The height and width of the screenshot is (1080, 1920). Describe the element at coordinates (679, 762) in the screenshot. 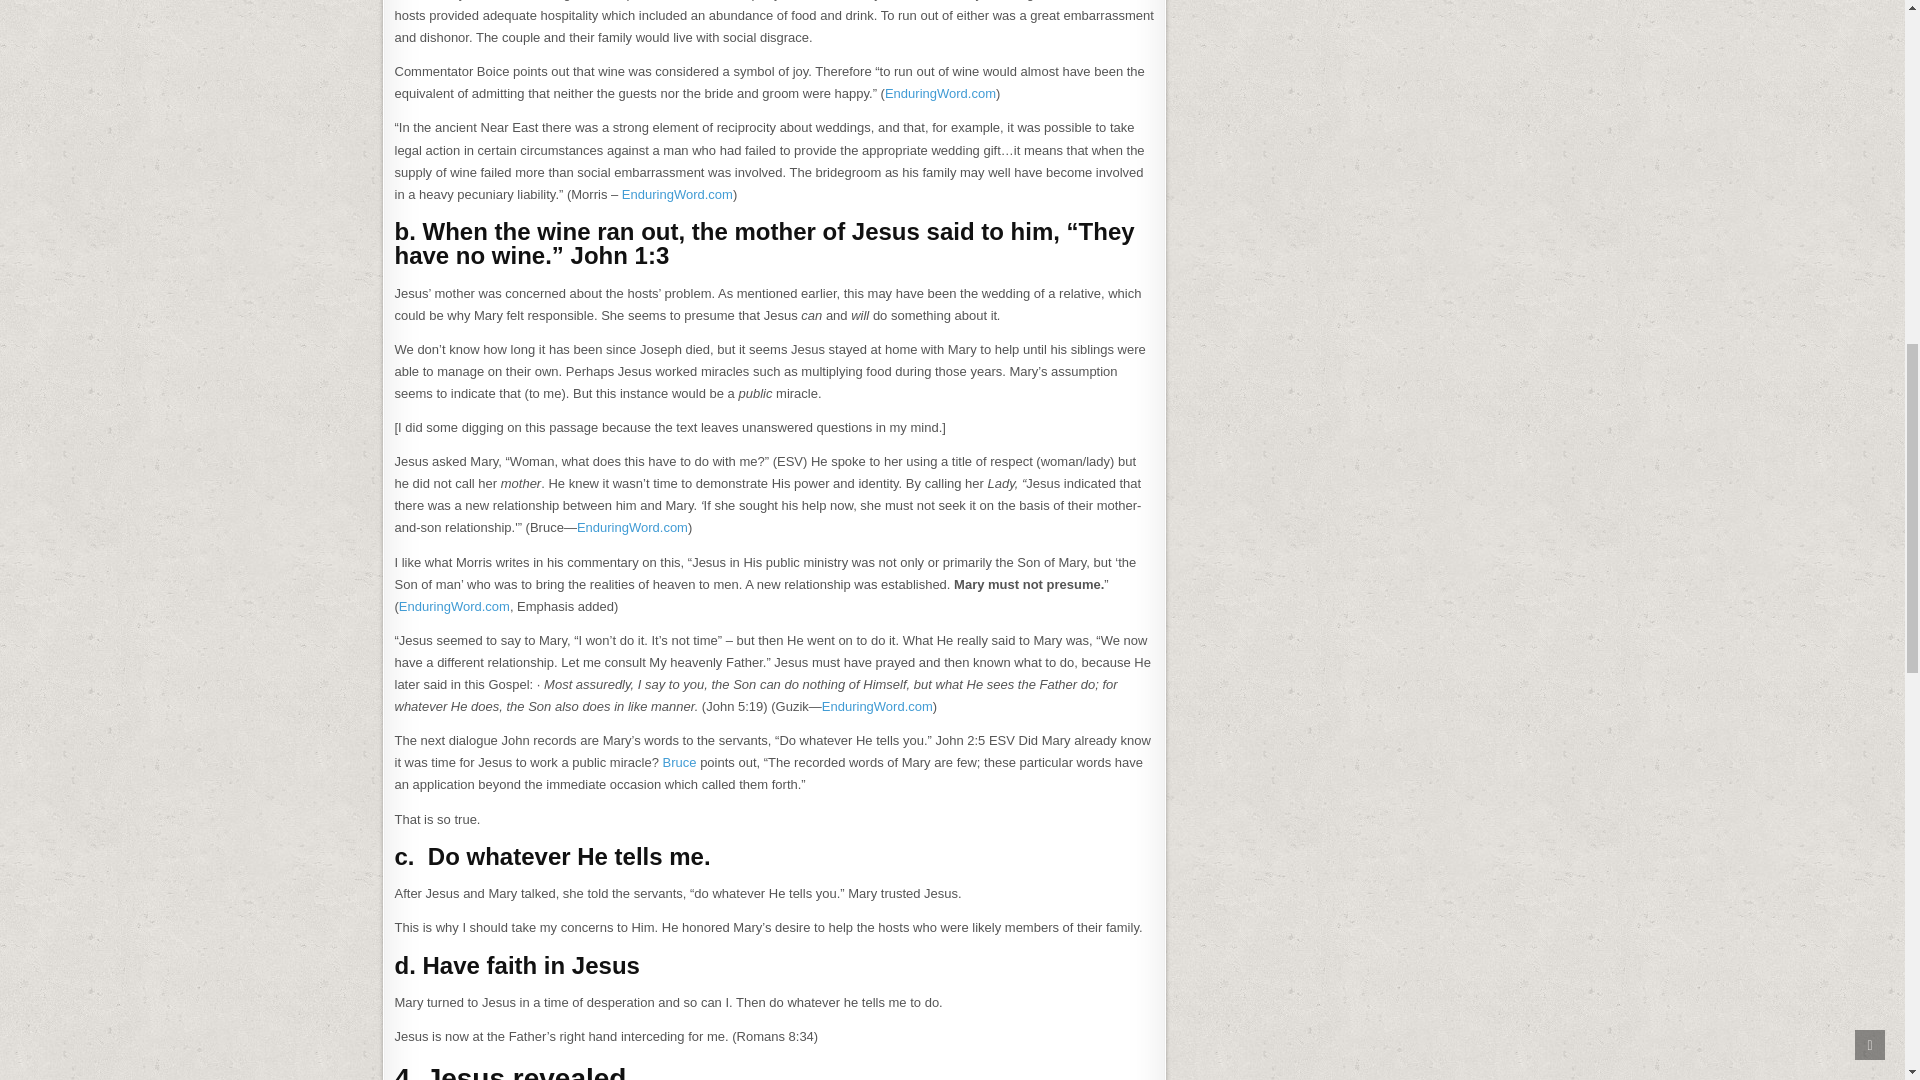

I see `Bruce` at that location.